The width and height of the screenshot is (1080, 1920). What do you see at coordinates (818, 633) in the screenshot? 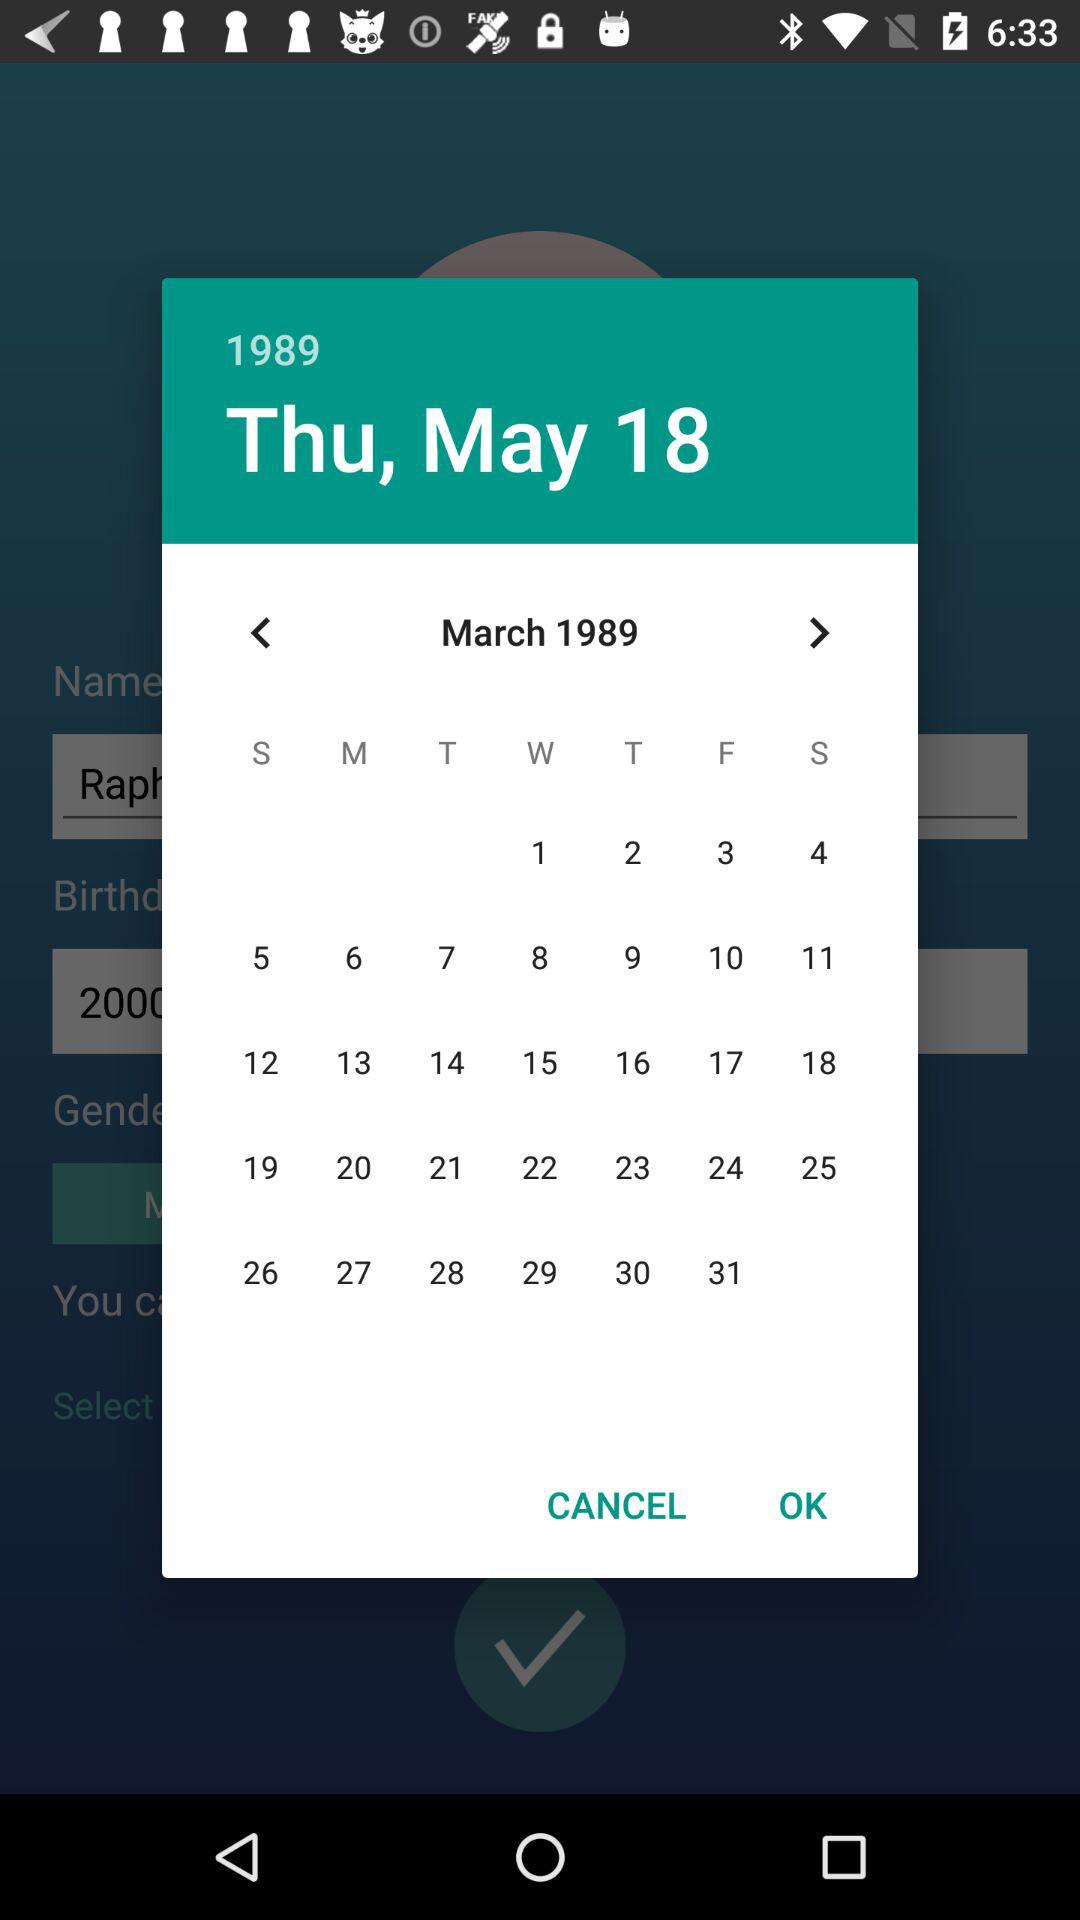
I see `click the item above the ok button` at bounding box center [818, 633].